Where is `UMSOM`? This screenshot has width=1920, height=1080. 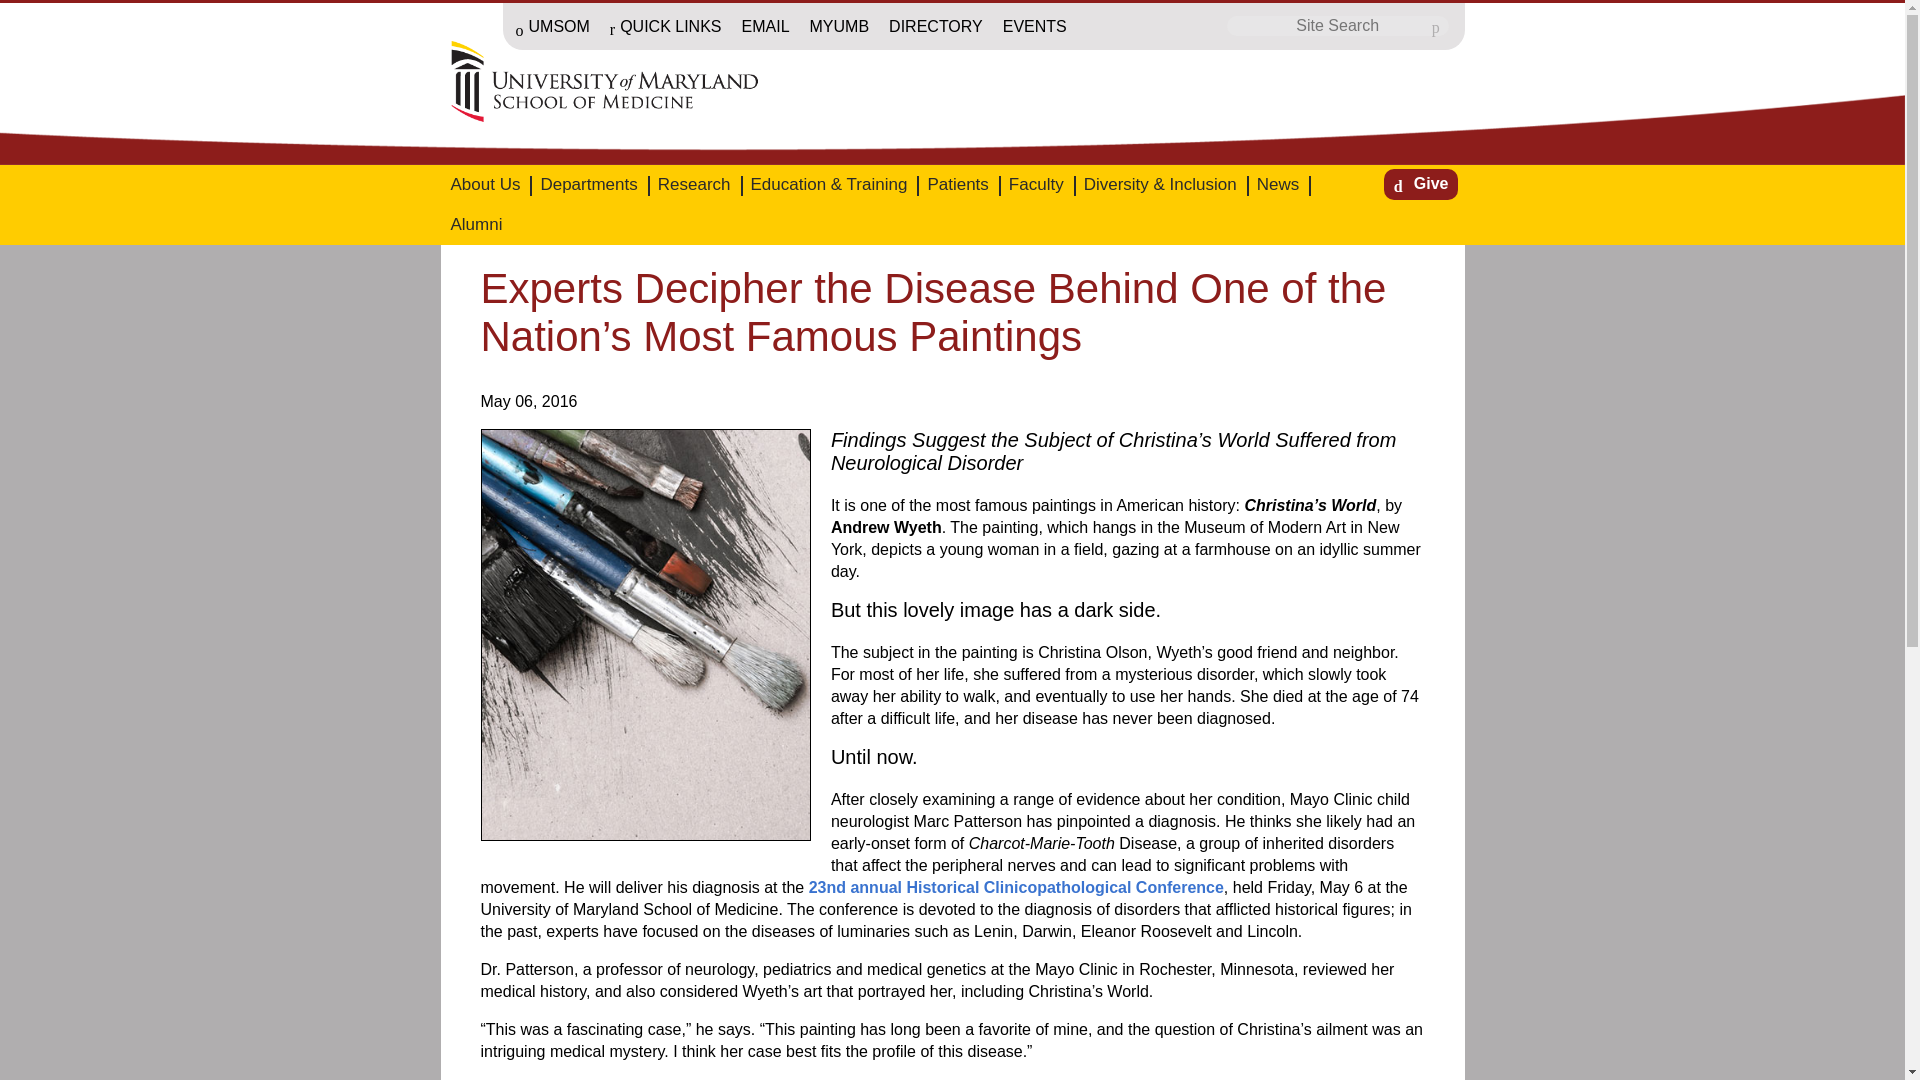
UMSOM is located at coordinates (552, 28).